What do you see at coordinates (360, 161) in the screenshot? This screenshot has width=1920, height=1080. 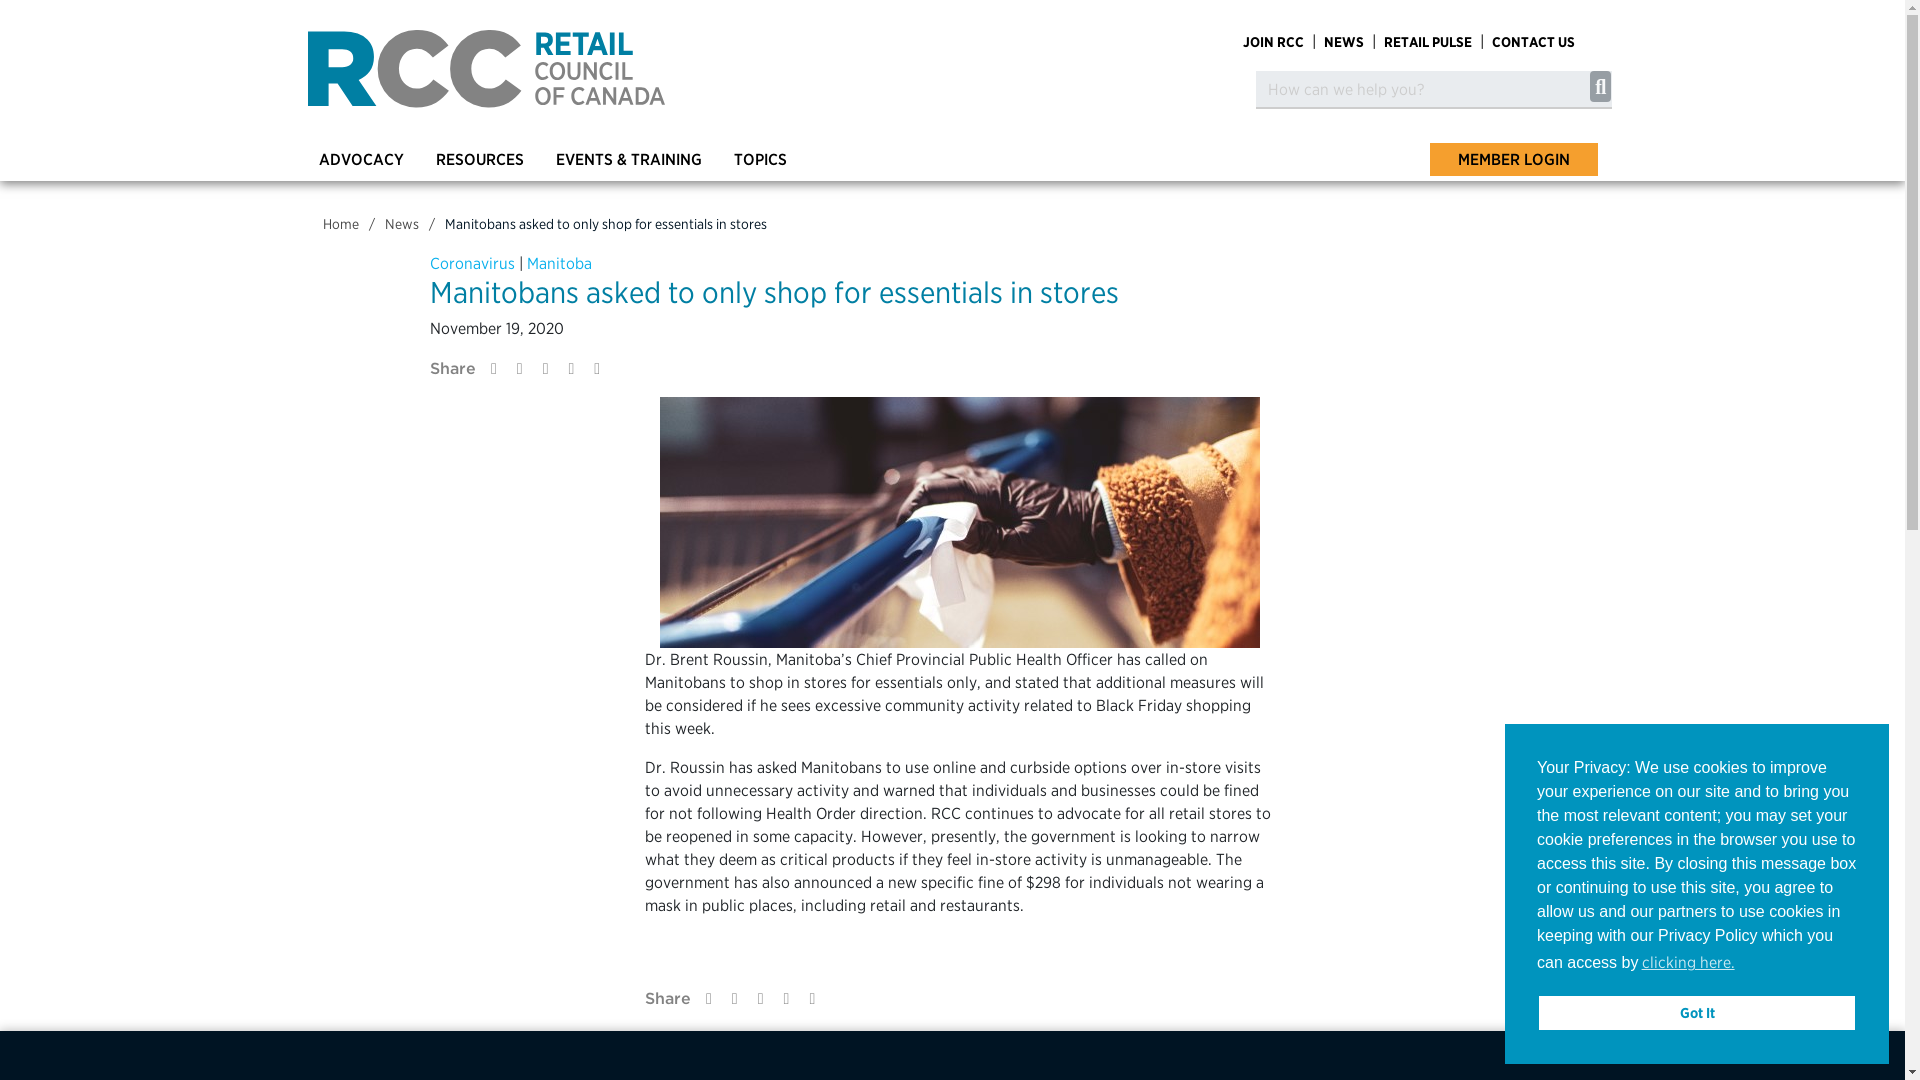 I see `ADVOCACY` at bounding box center [360, 161].